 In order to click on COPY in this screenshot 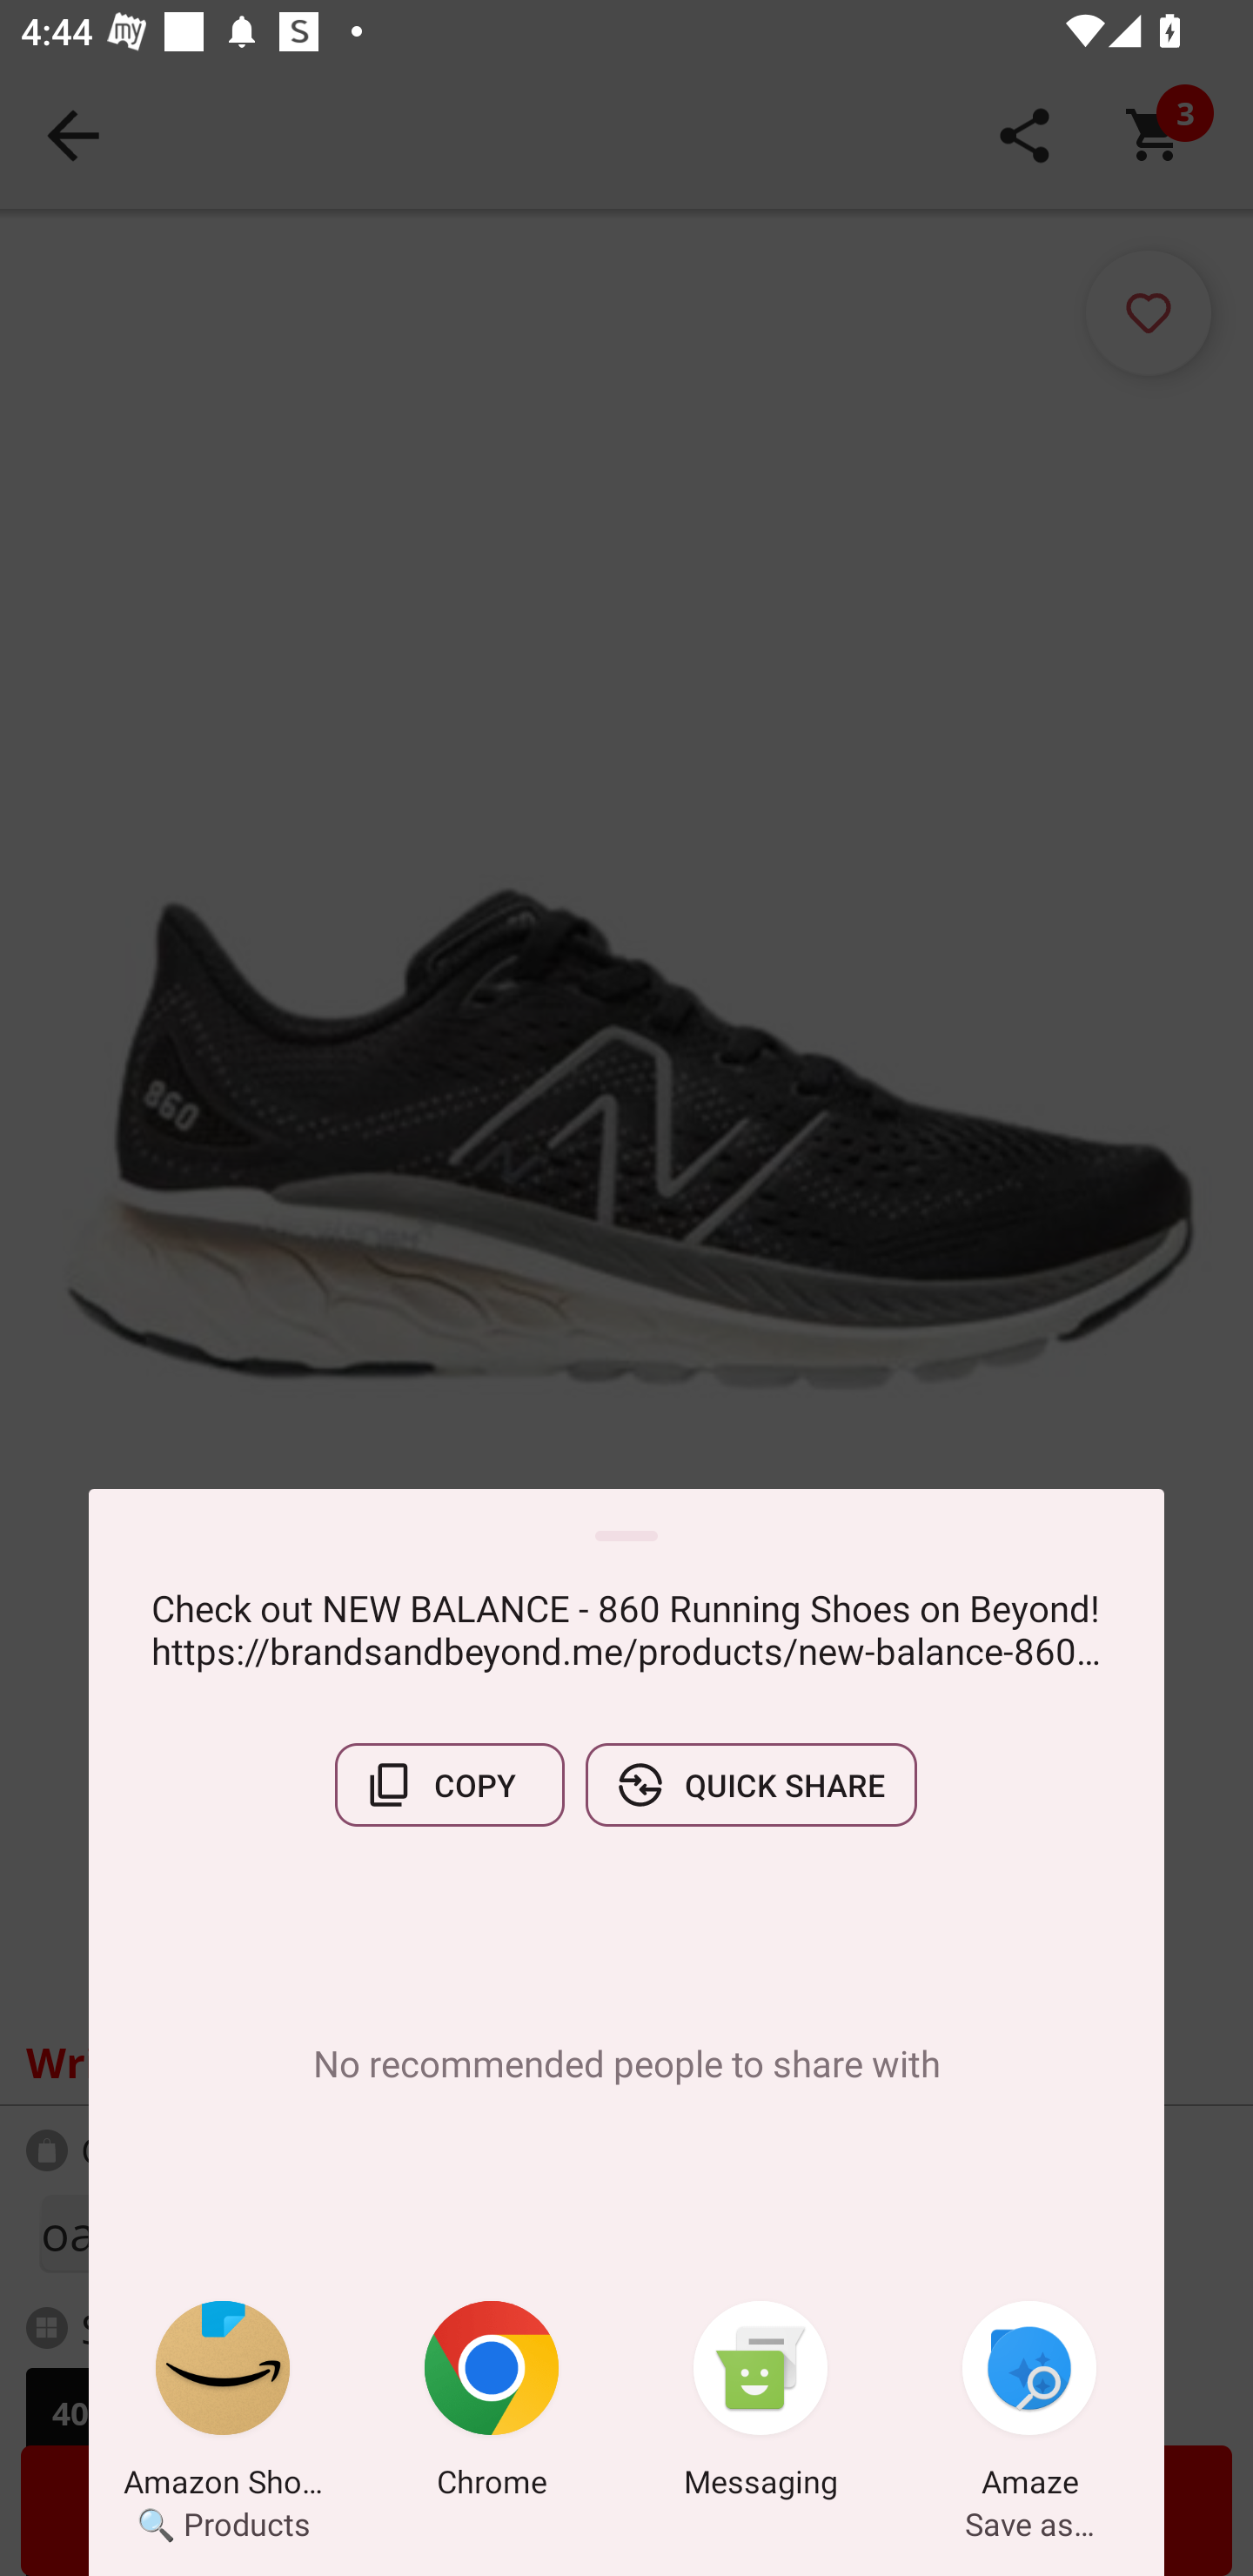, I will do `click(449, 1785)`.